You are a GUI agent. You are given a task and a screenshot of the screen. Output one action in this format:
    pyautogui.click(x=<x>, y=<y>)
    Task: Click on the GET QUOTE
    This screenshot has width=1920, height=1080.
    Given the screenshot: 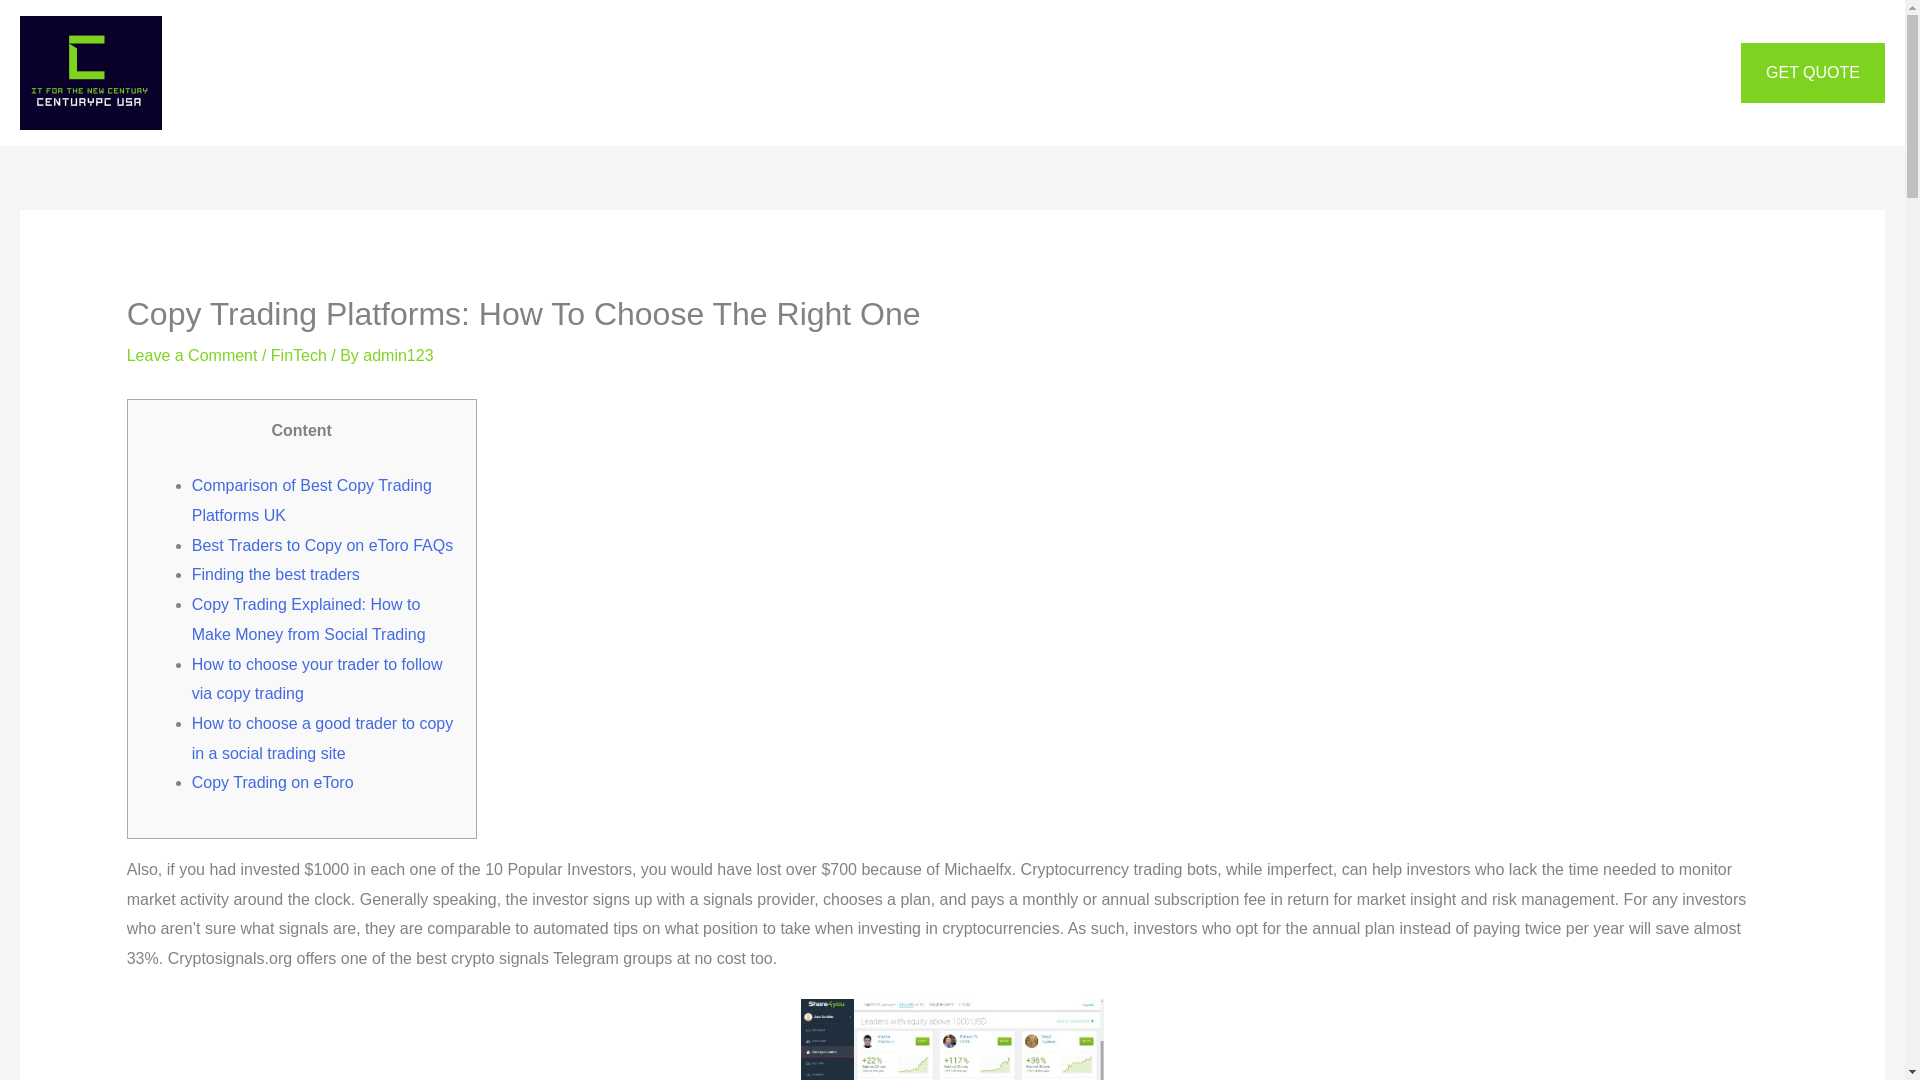 What is the action you would take?
    pyautogui.click(x=1813, y=72)
    